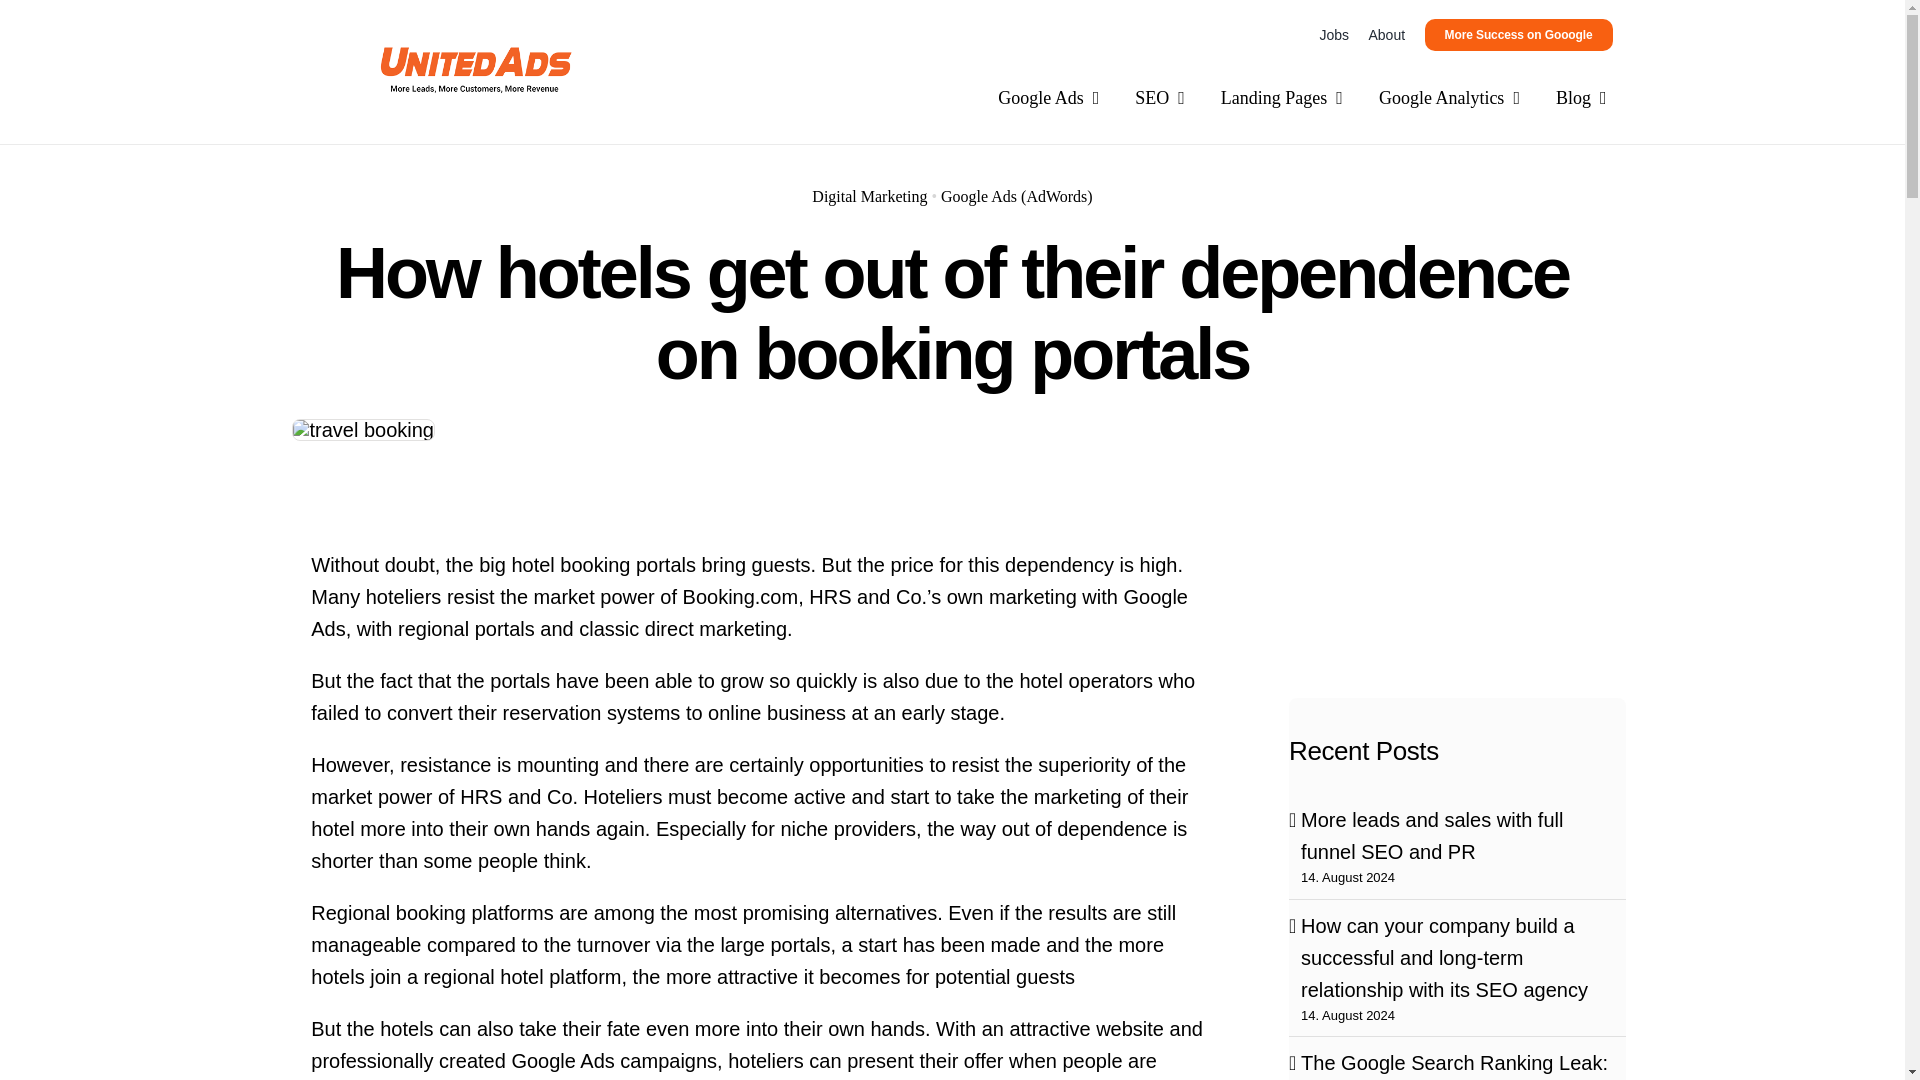  I want to click on About, so click(1386, 34).